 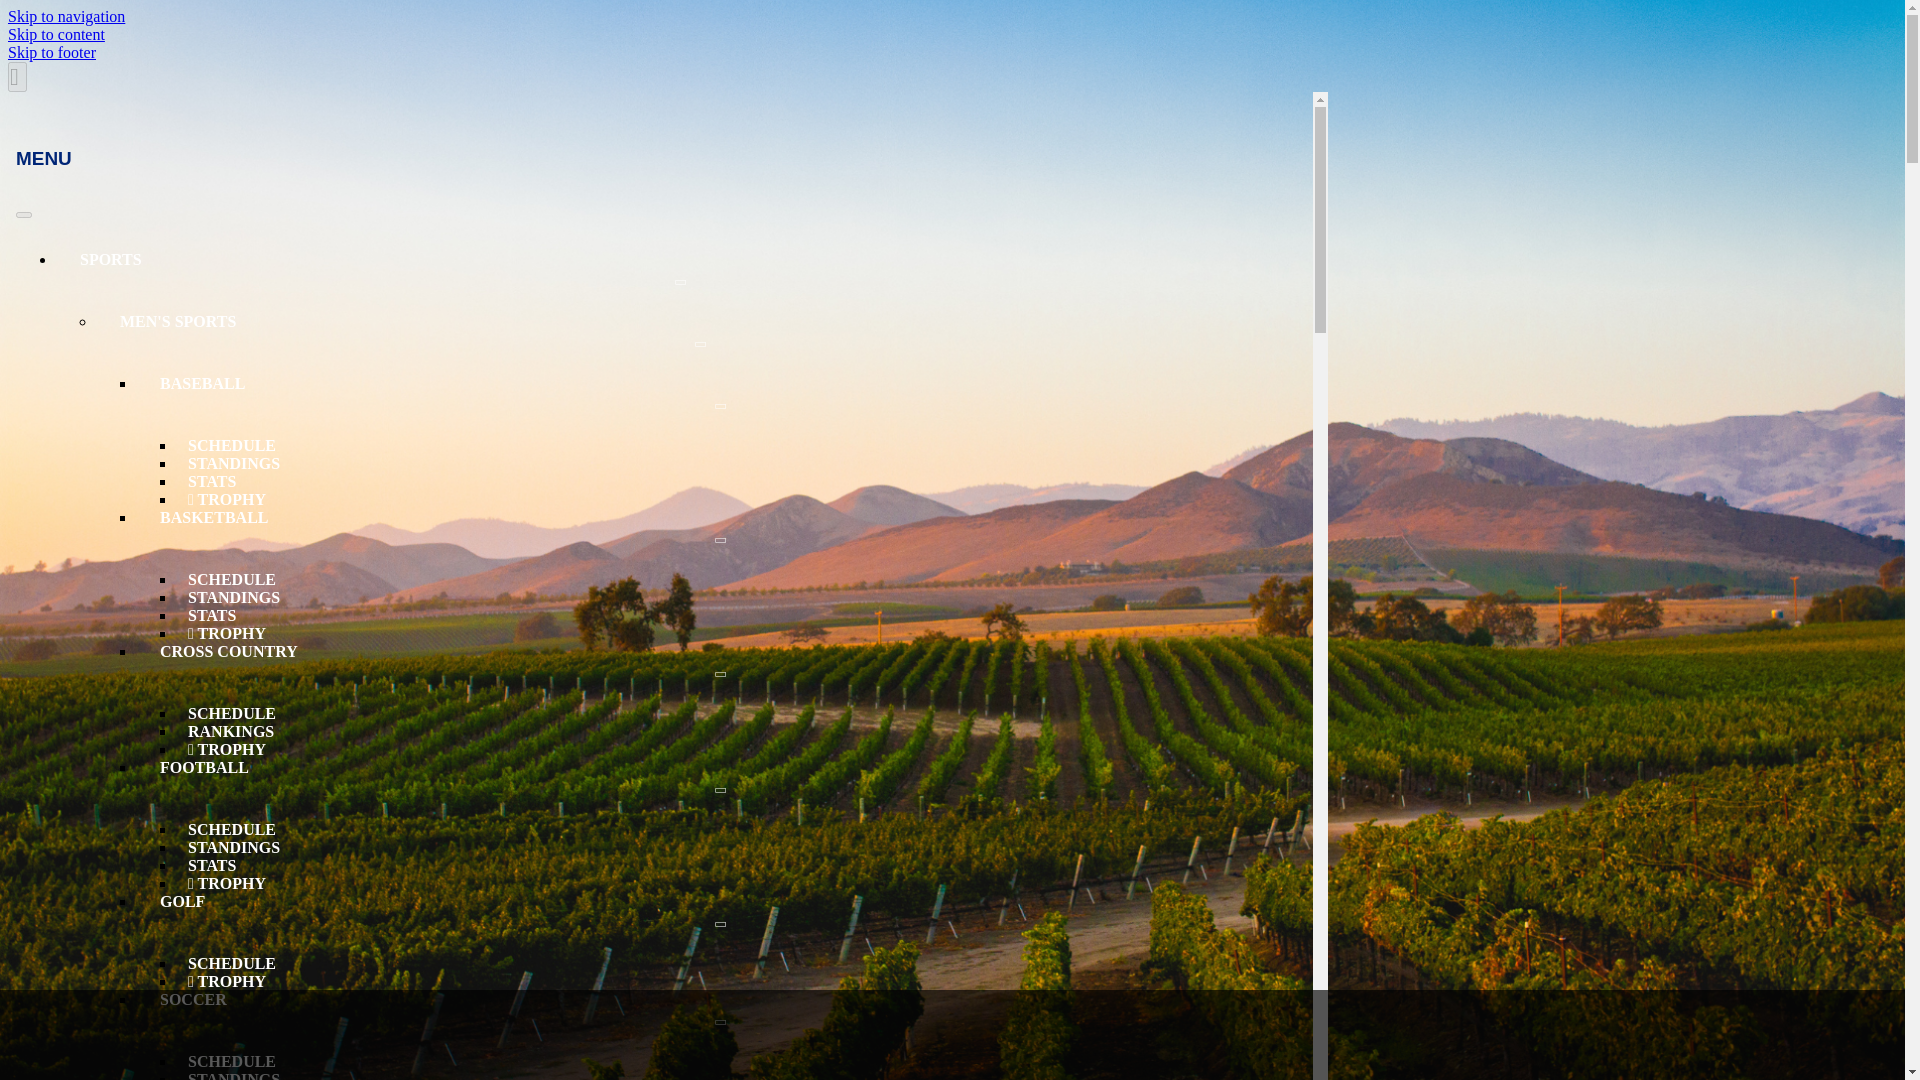 What do you see at coordinates (951, 1035) in the screenshot?
I see `3rd party ad content` at bounding box center [951, 1035].